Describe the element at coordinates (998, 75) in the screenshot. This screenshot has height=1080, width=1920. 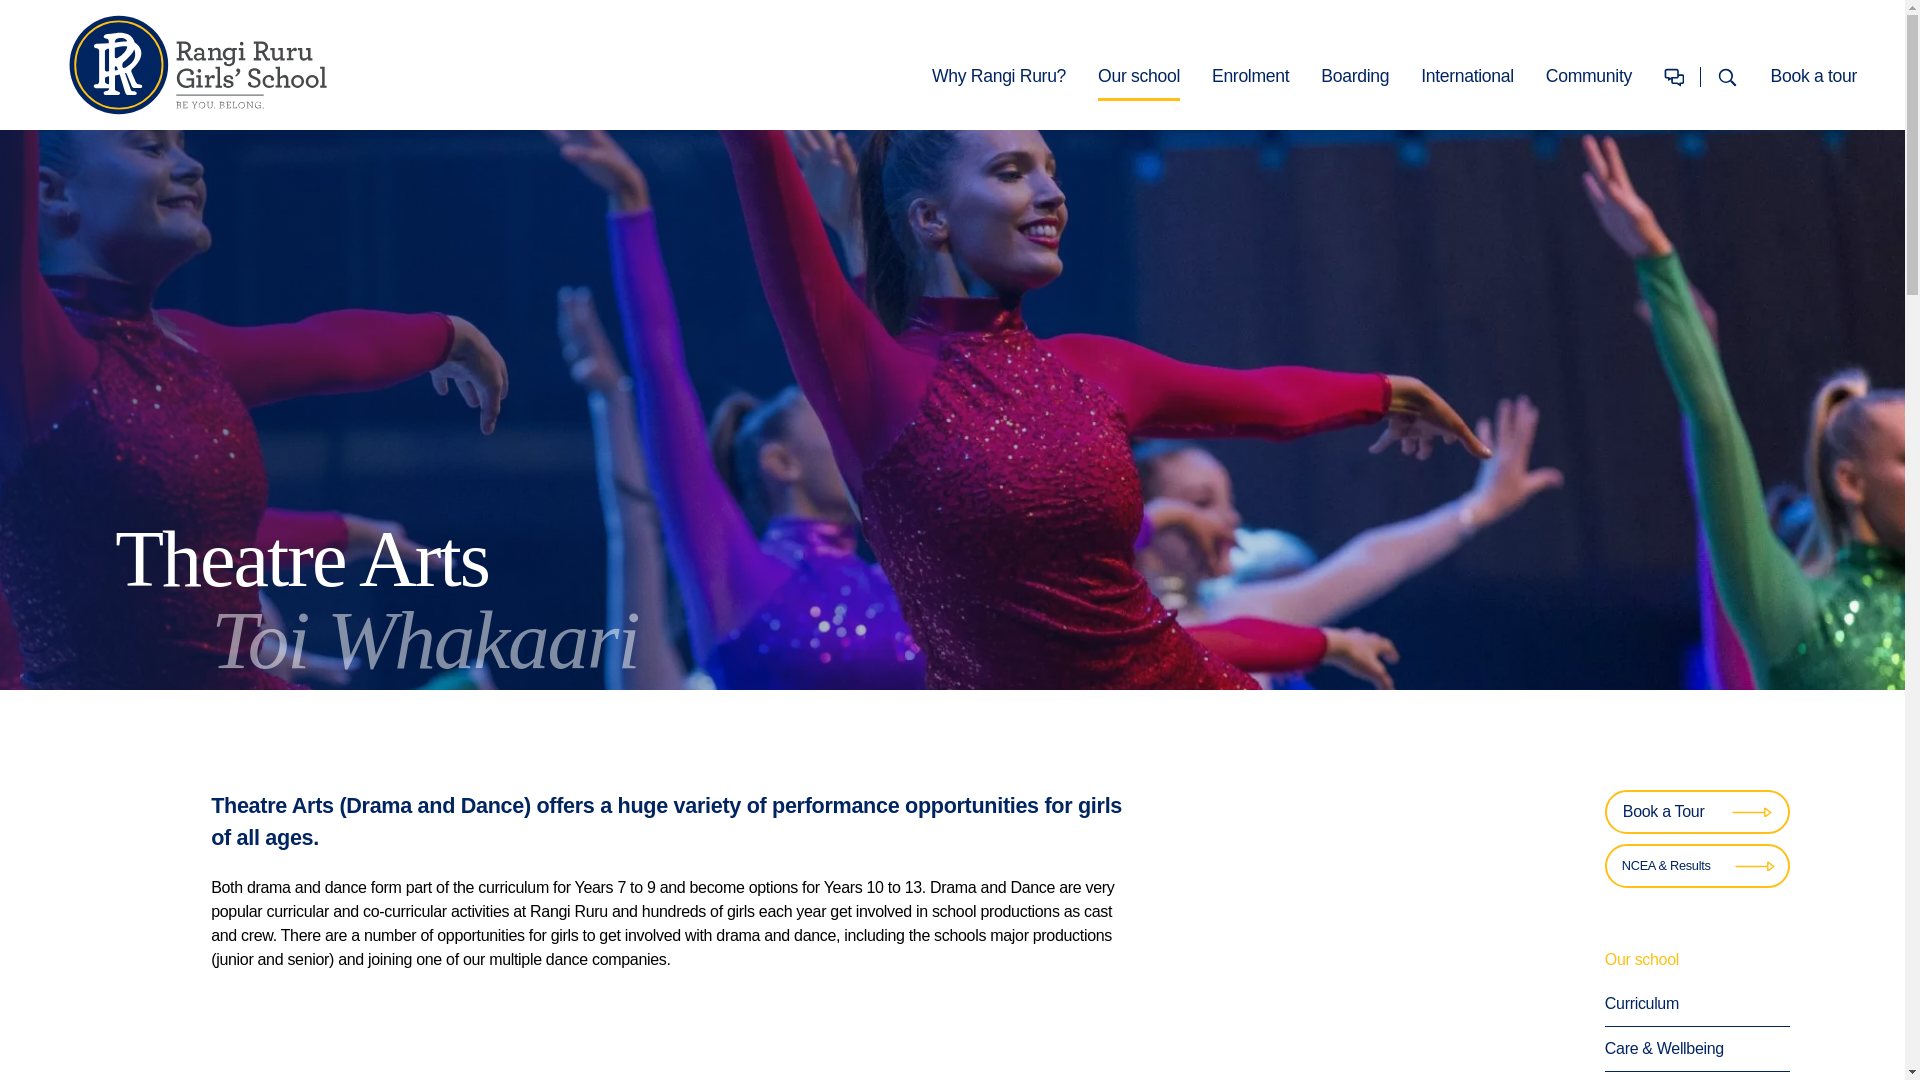
I see `Why Rangi Ruru?` at that location.